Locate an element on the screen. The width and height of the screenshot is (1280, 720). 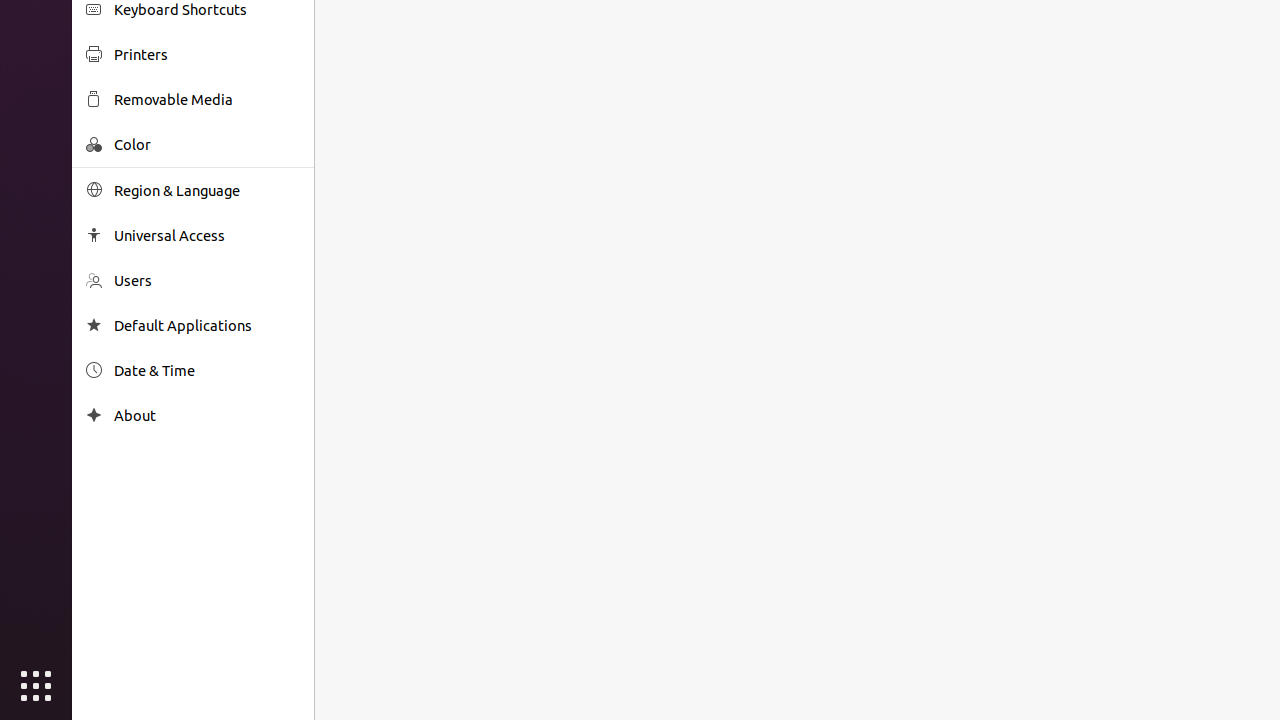
Region & Language is located at coordinates (207, 190).